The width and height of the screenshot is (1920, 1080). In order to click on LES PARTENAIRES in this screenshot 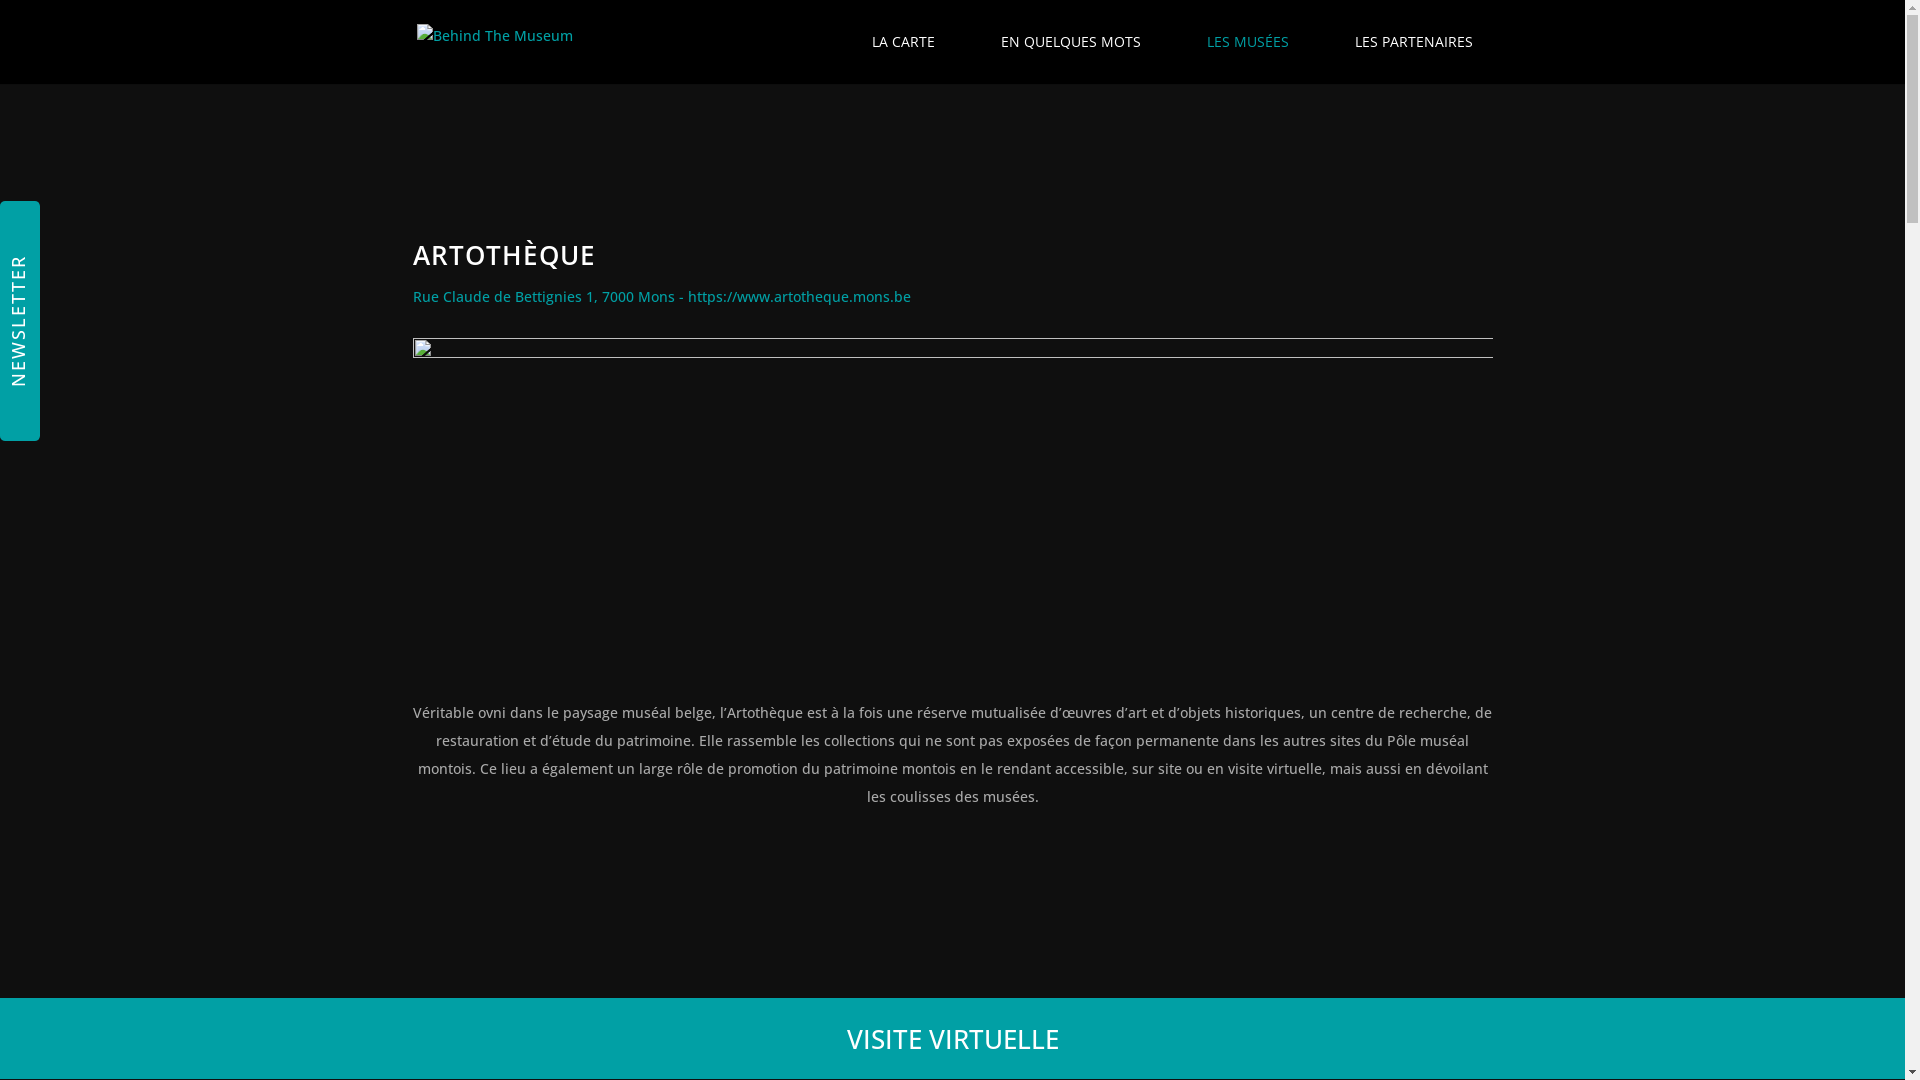, I will do `click(1413, 42)`.